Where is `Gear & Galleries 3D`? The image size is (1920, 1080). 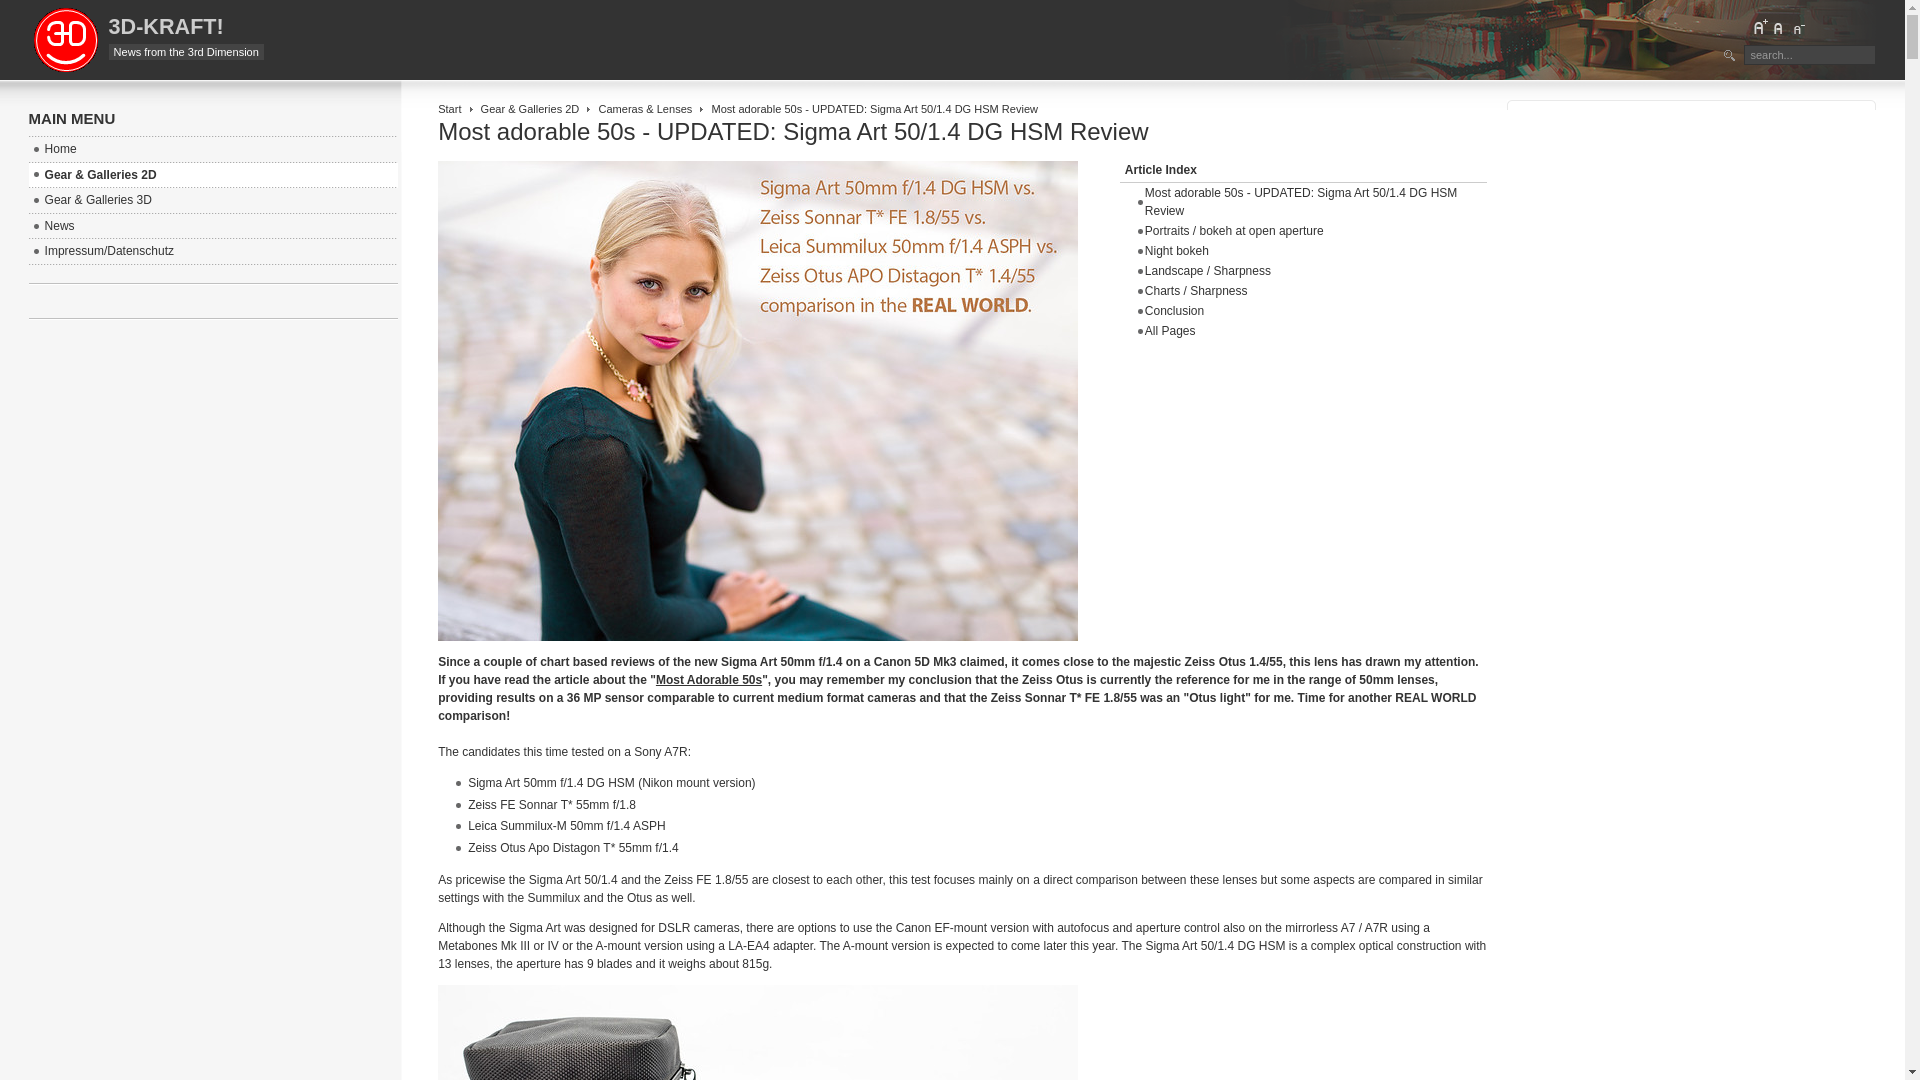
Gear & Galleries 3D is located at coordinates (214, 201).